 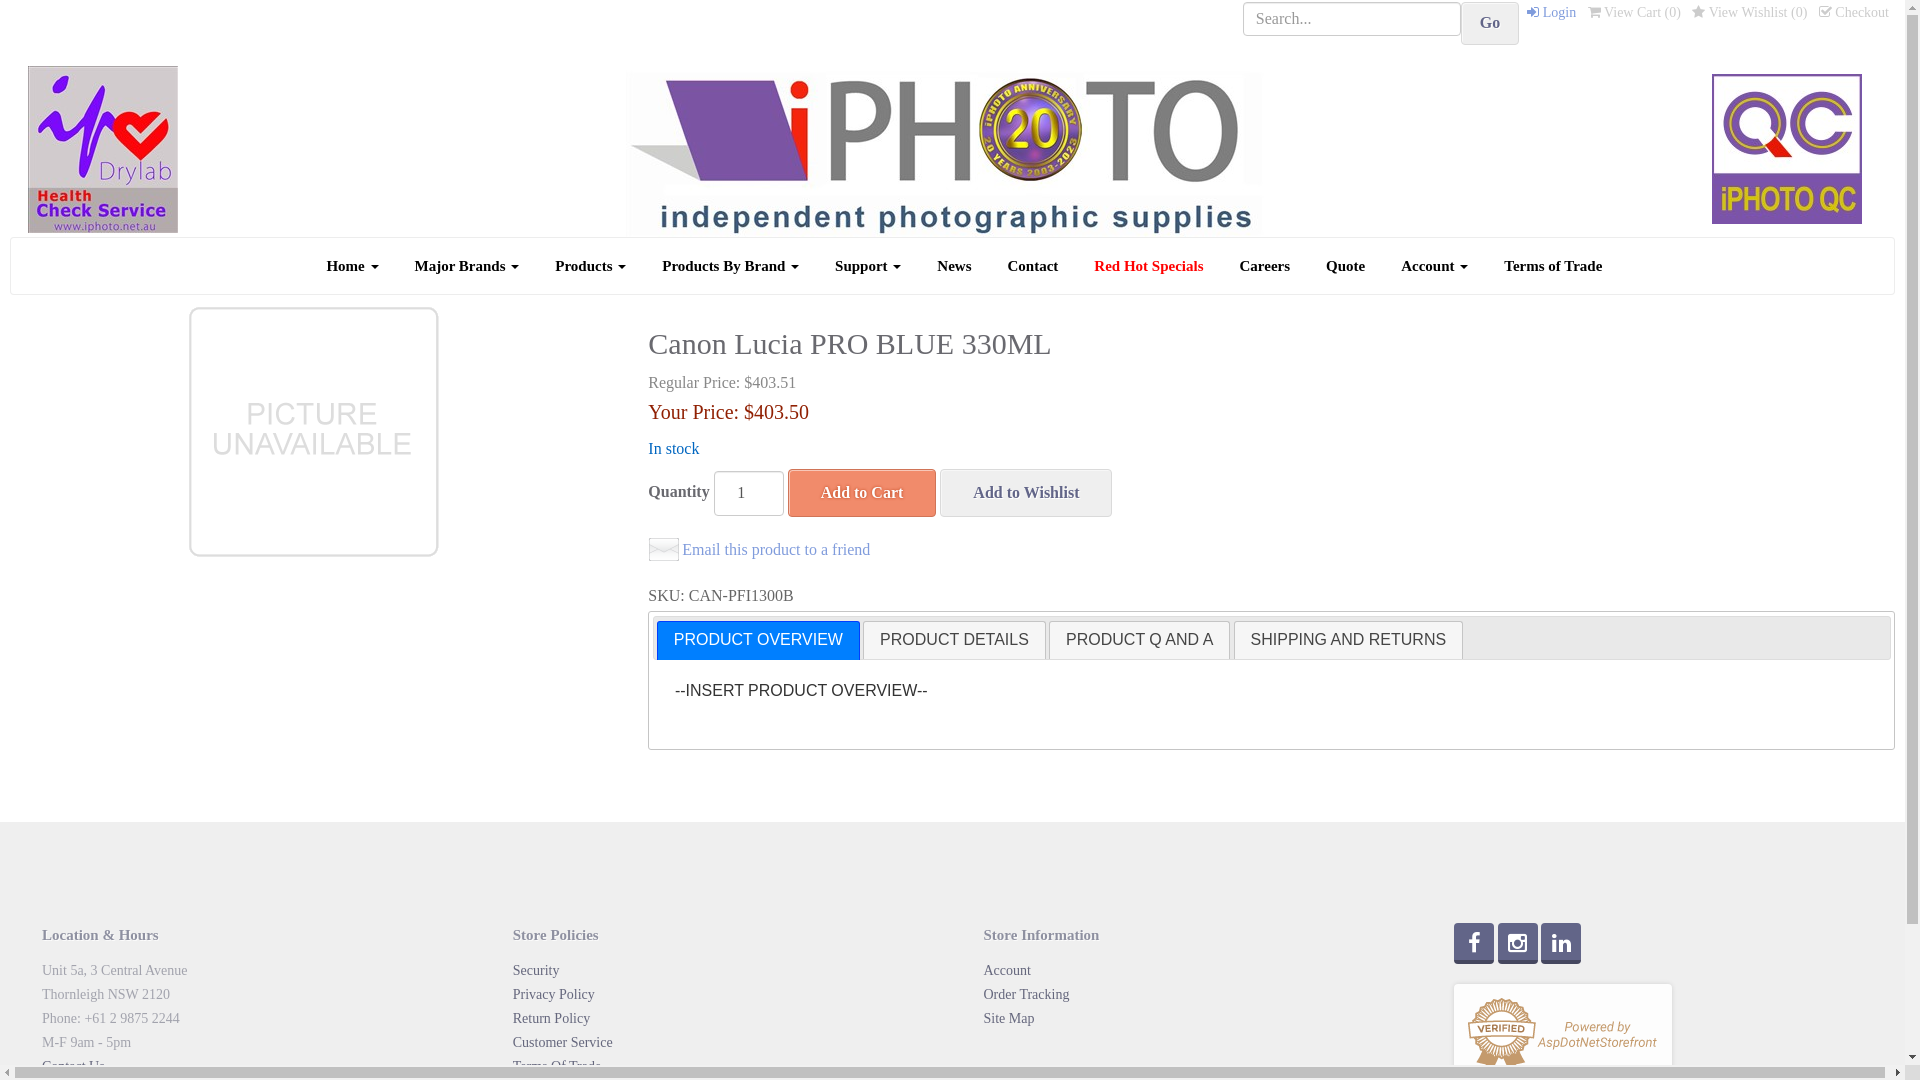 I want to click on Security, so click(x=536, y=970).